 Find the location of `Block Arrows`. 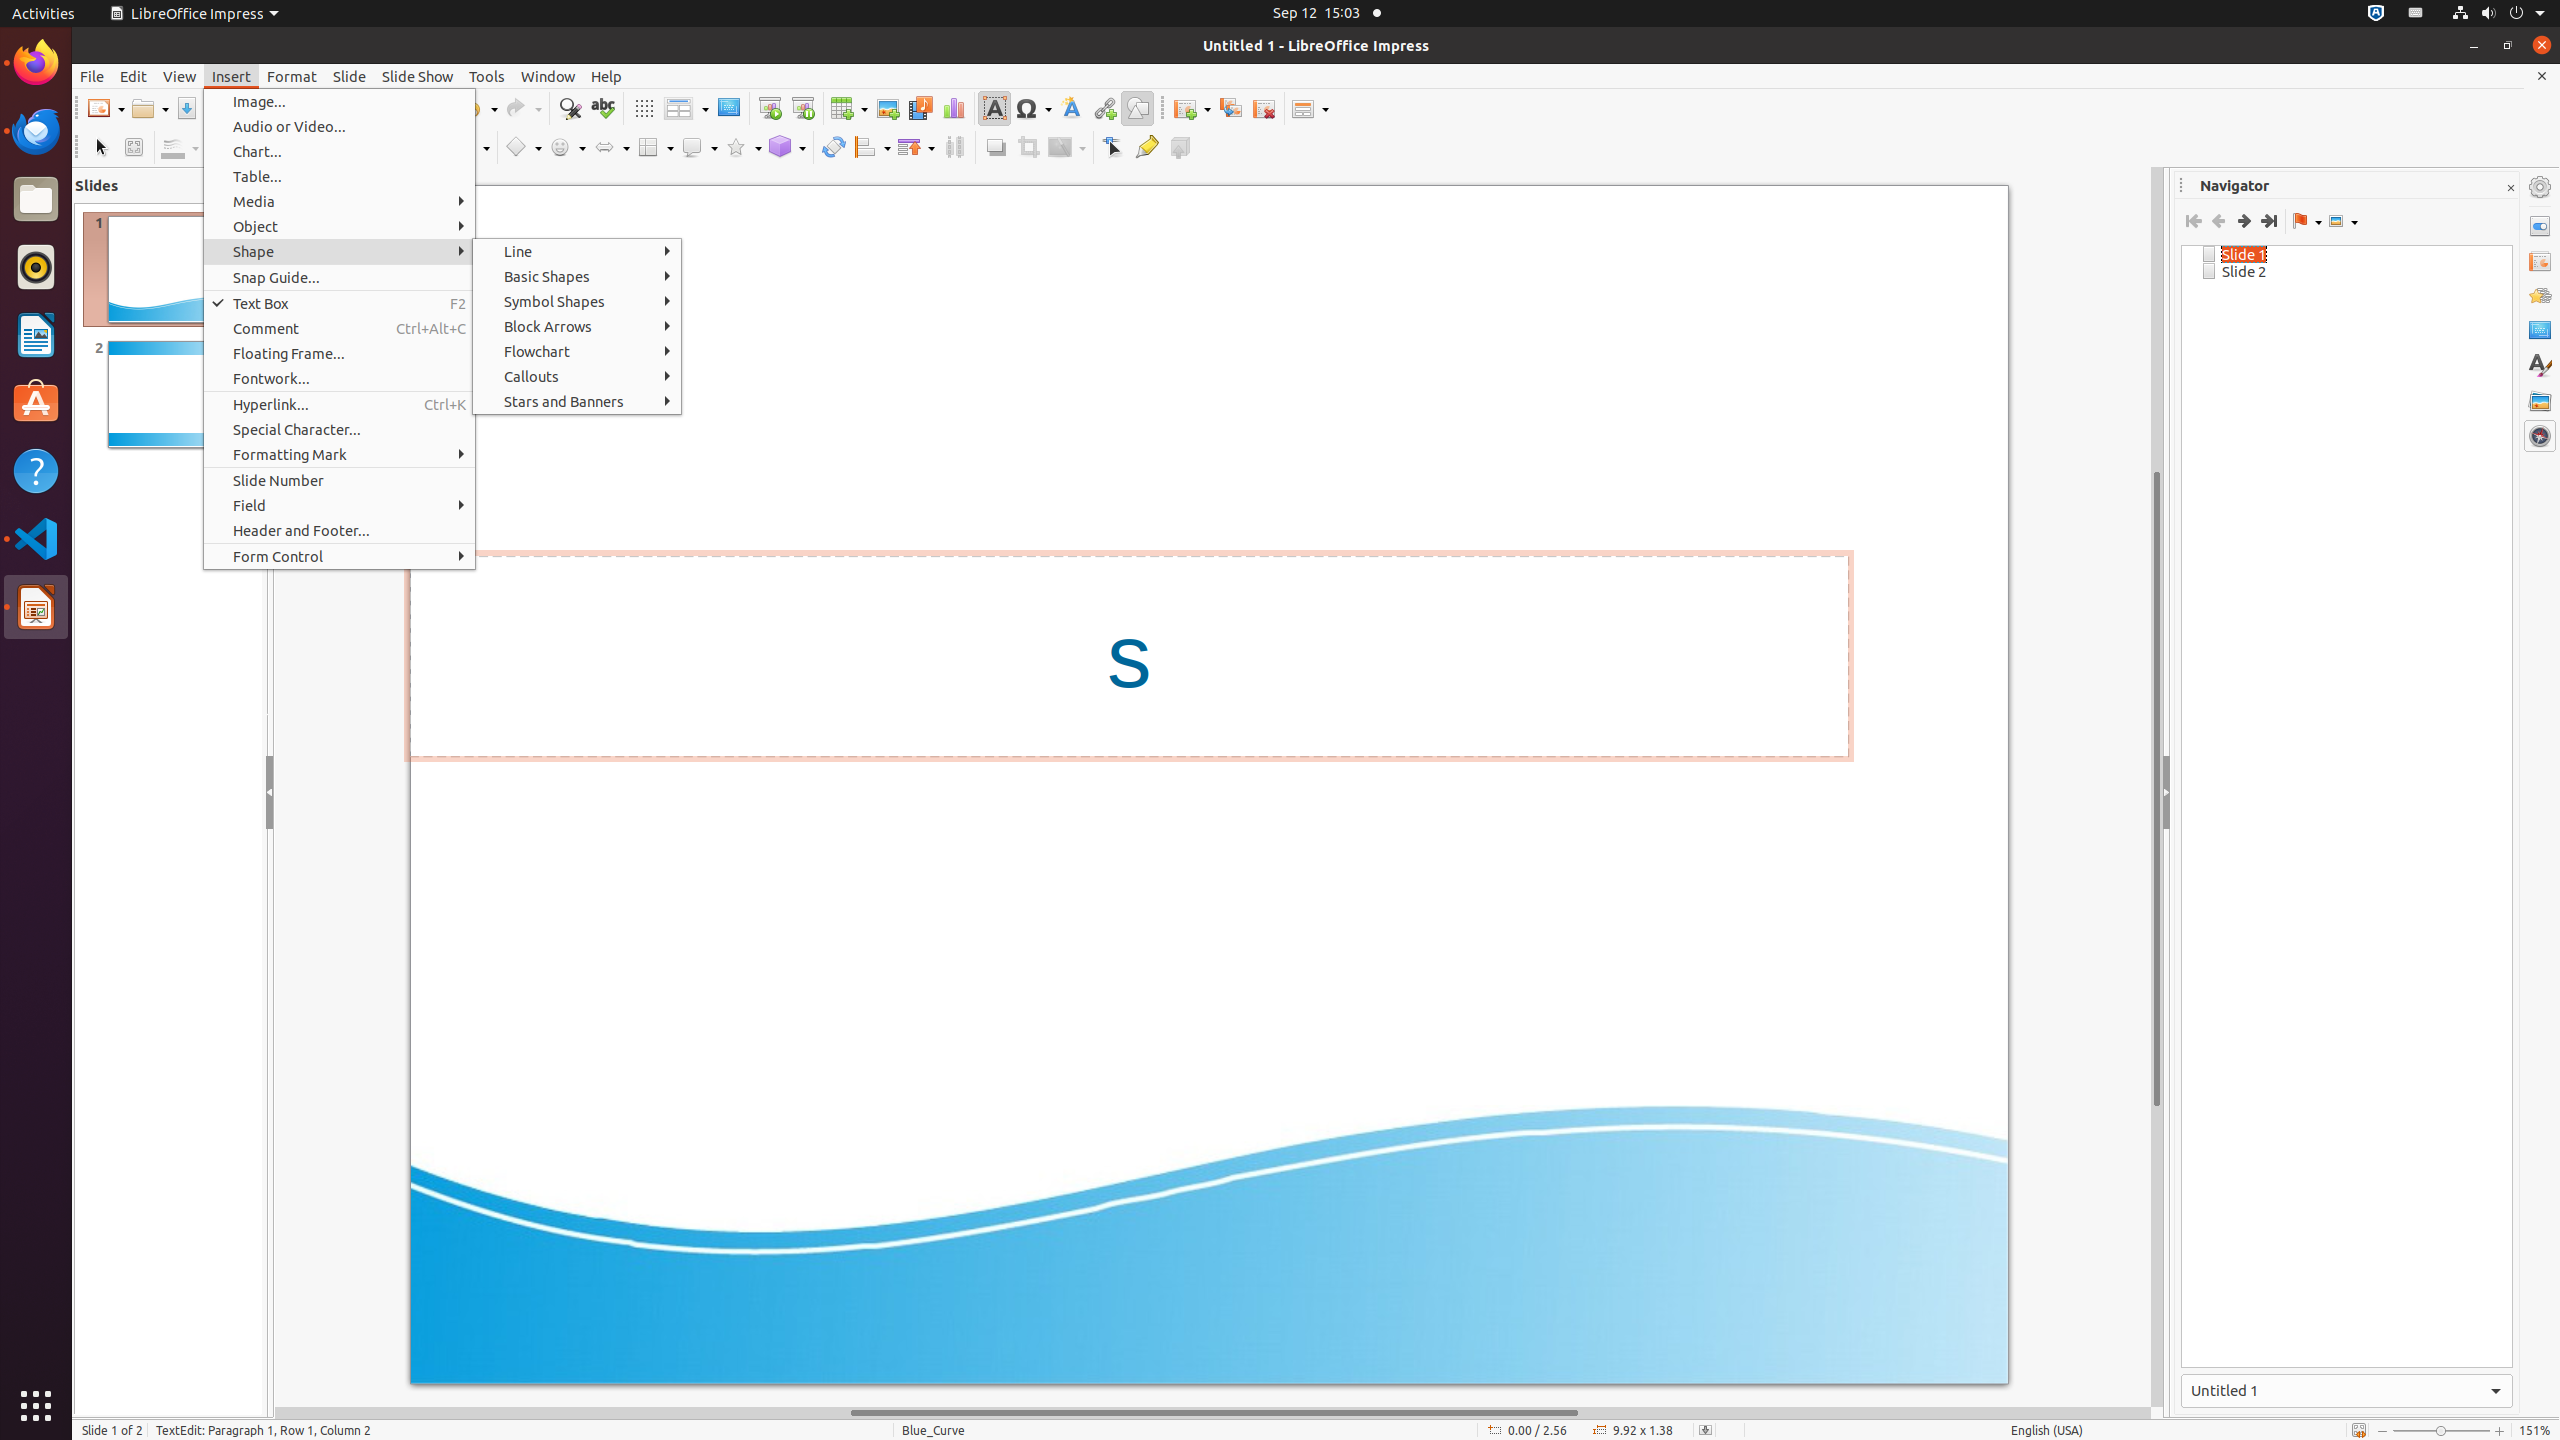

Block Arrows is located at coordinates (577, 326).